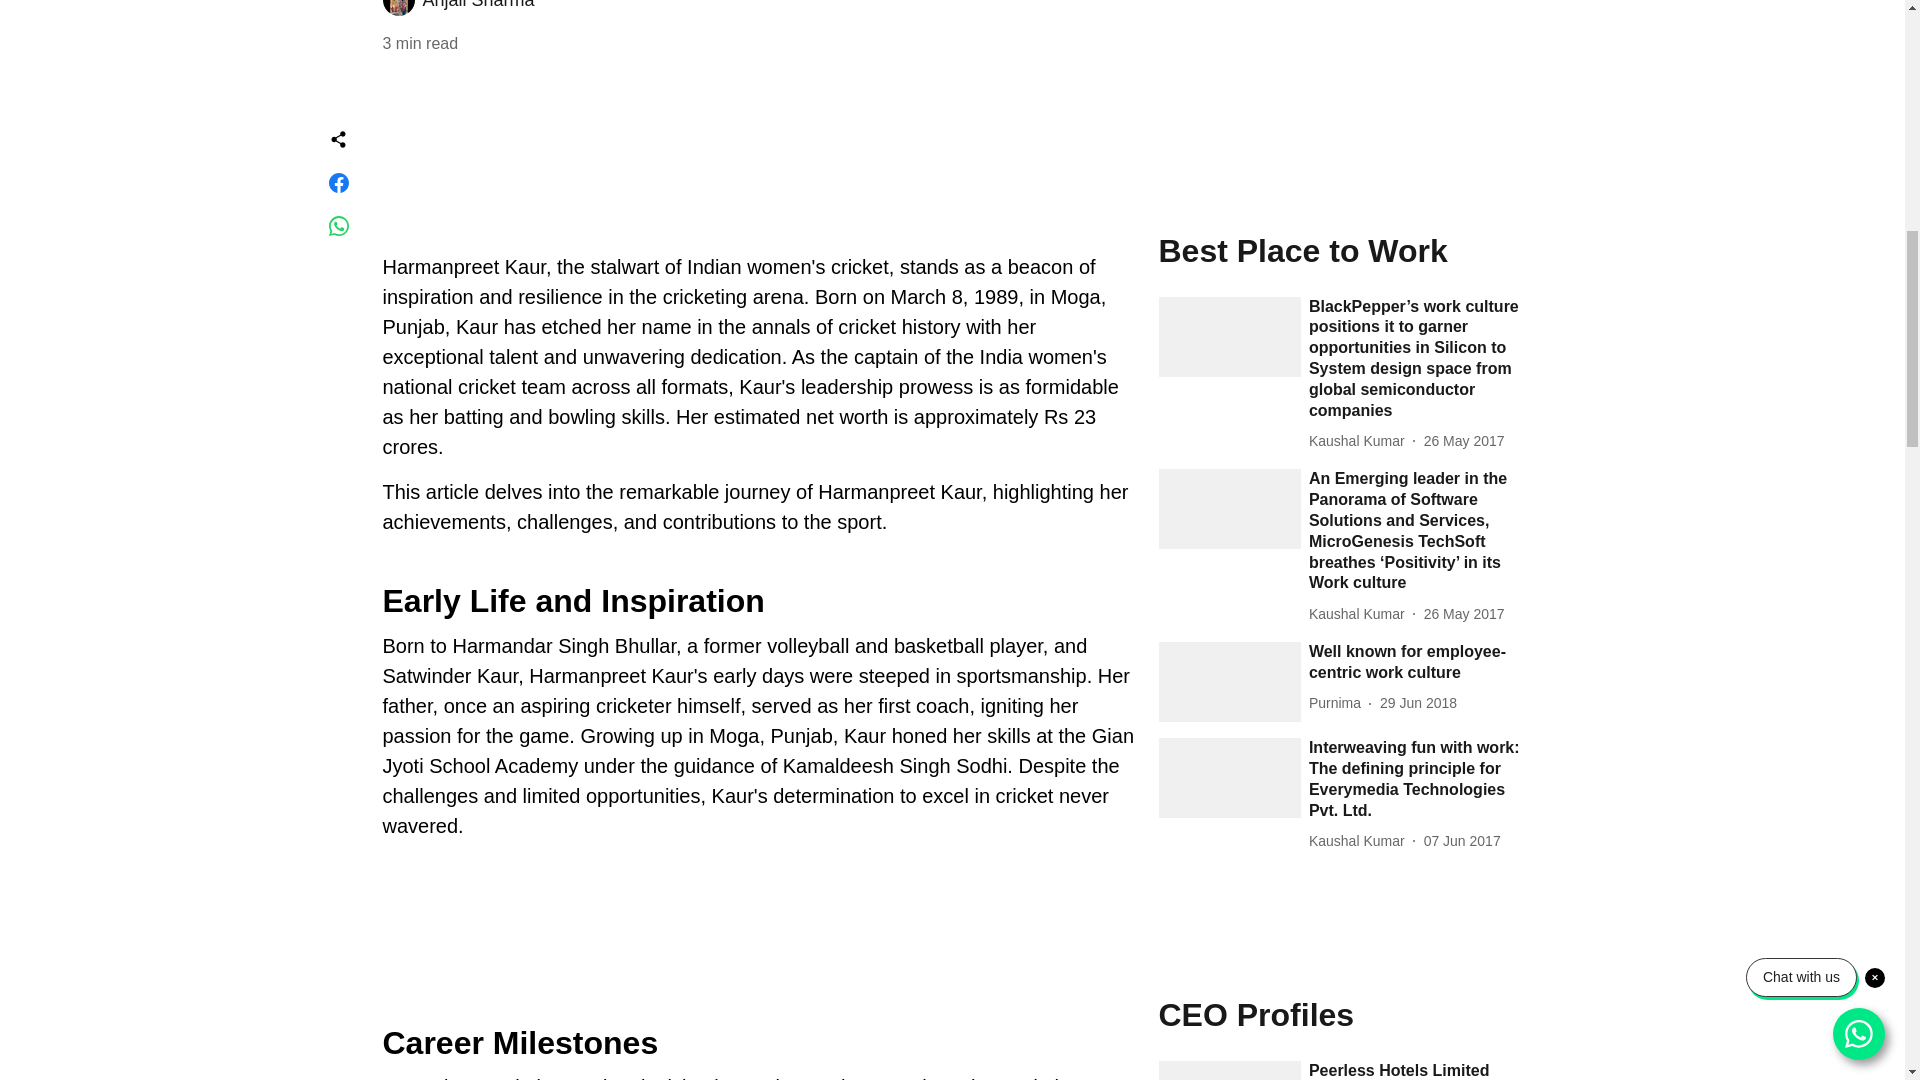 This screenshot has height=1080, width=1920. Describe the element at coordinates (1340, 250) in the screenshot. I see `Best Place to Work` at that location.